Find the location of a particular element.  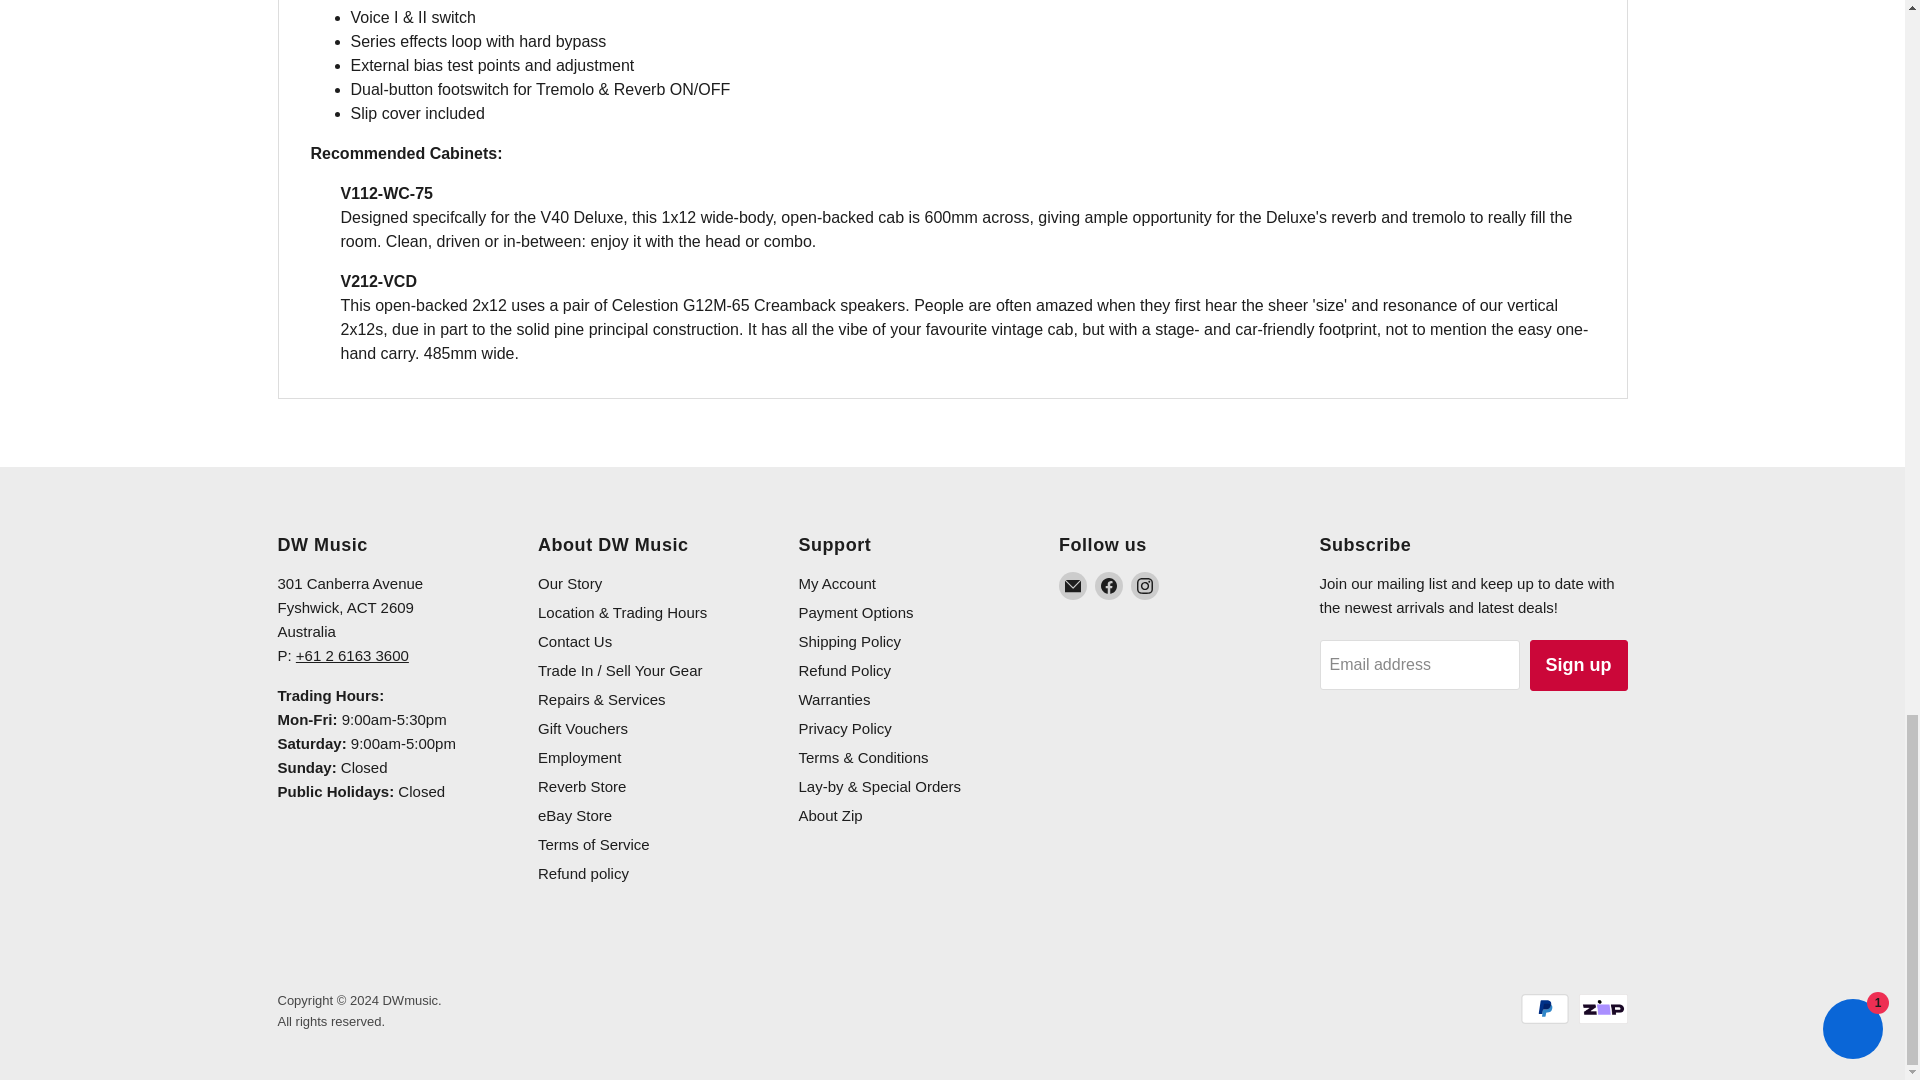

Email is located at coordinates (1072, 586).